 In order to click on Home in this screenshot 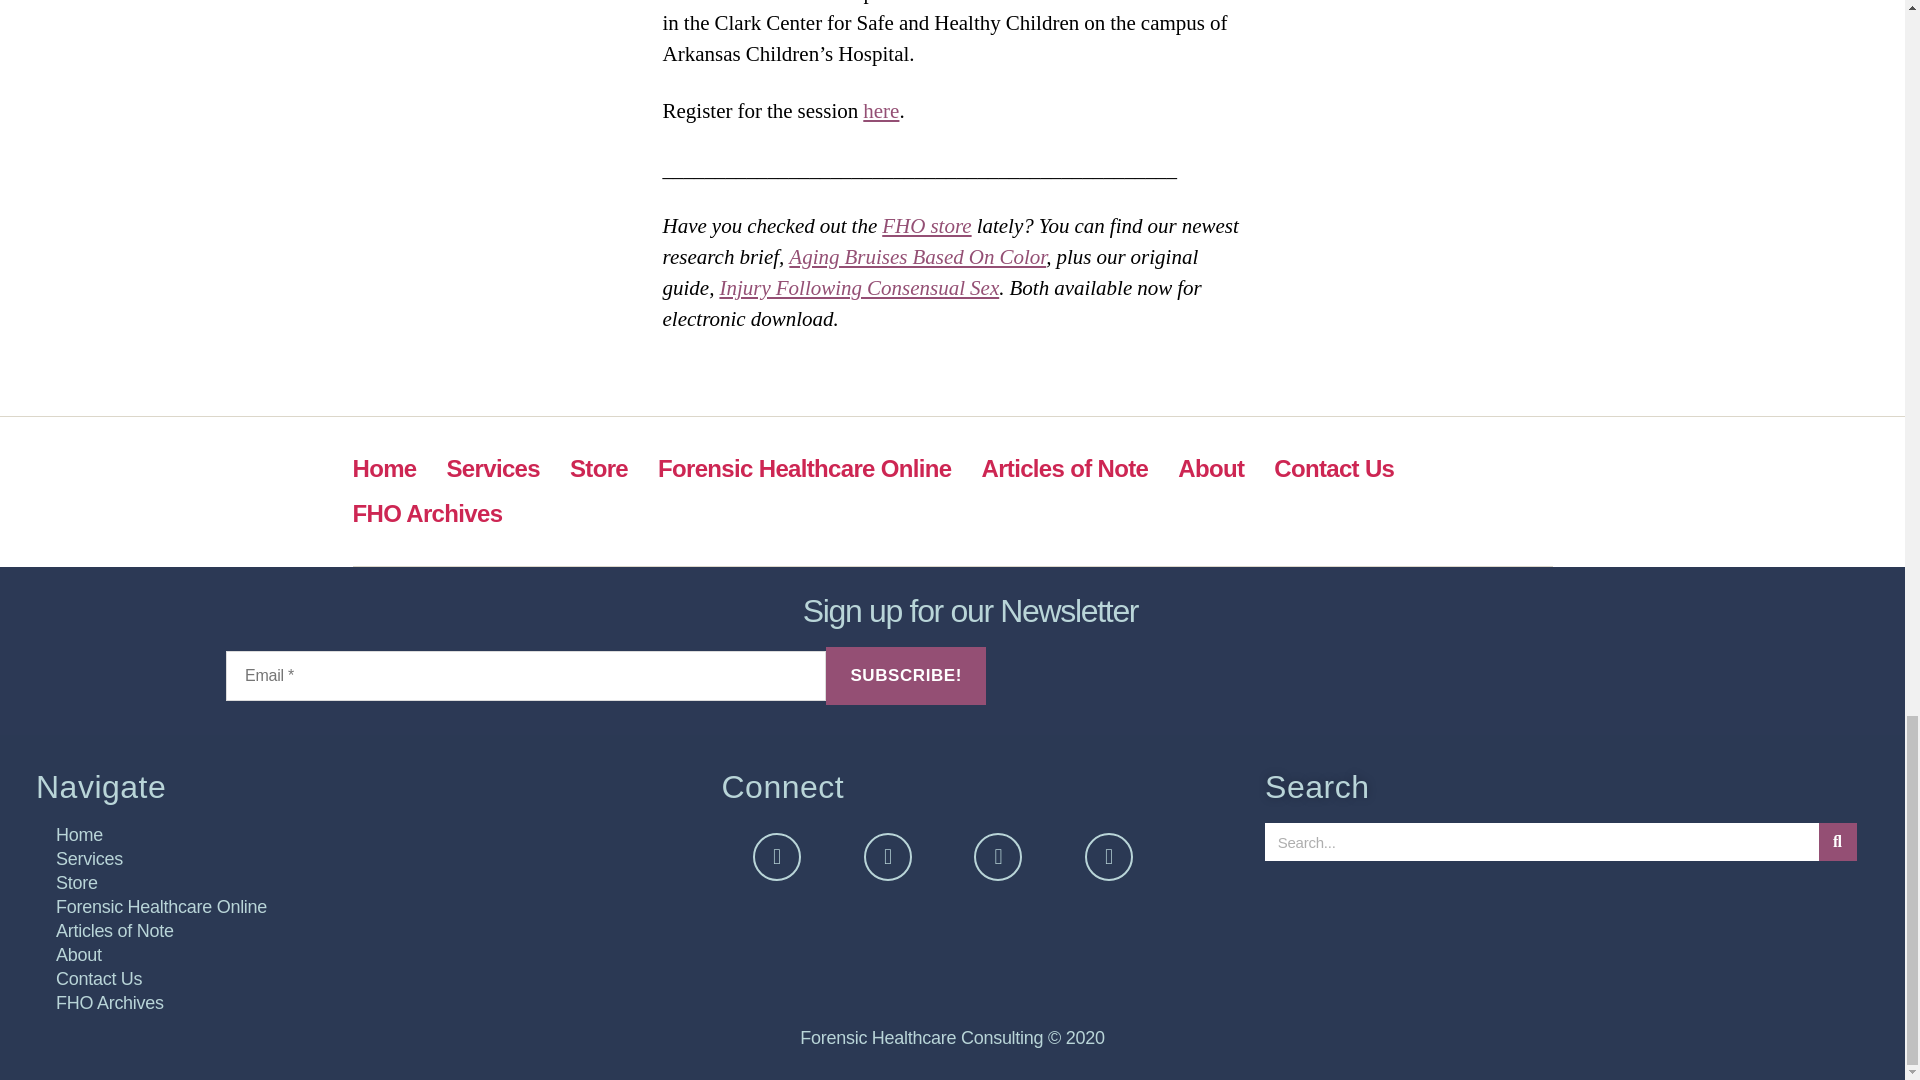, I will do `click(384, 468)`.